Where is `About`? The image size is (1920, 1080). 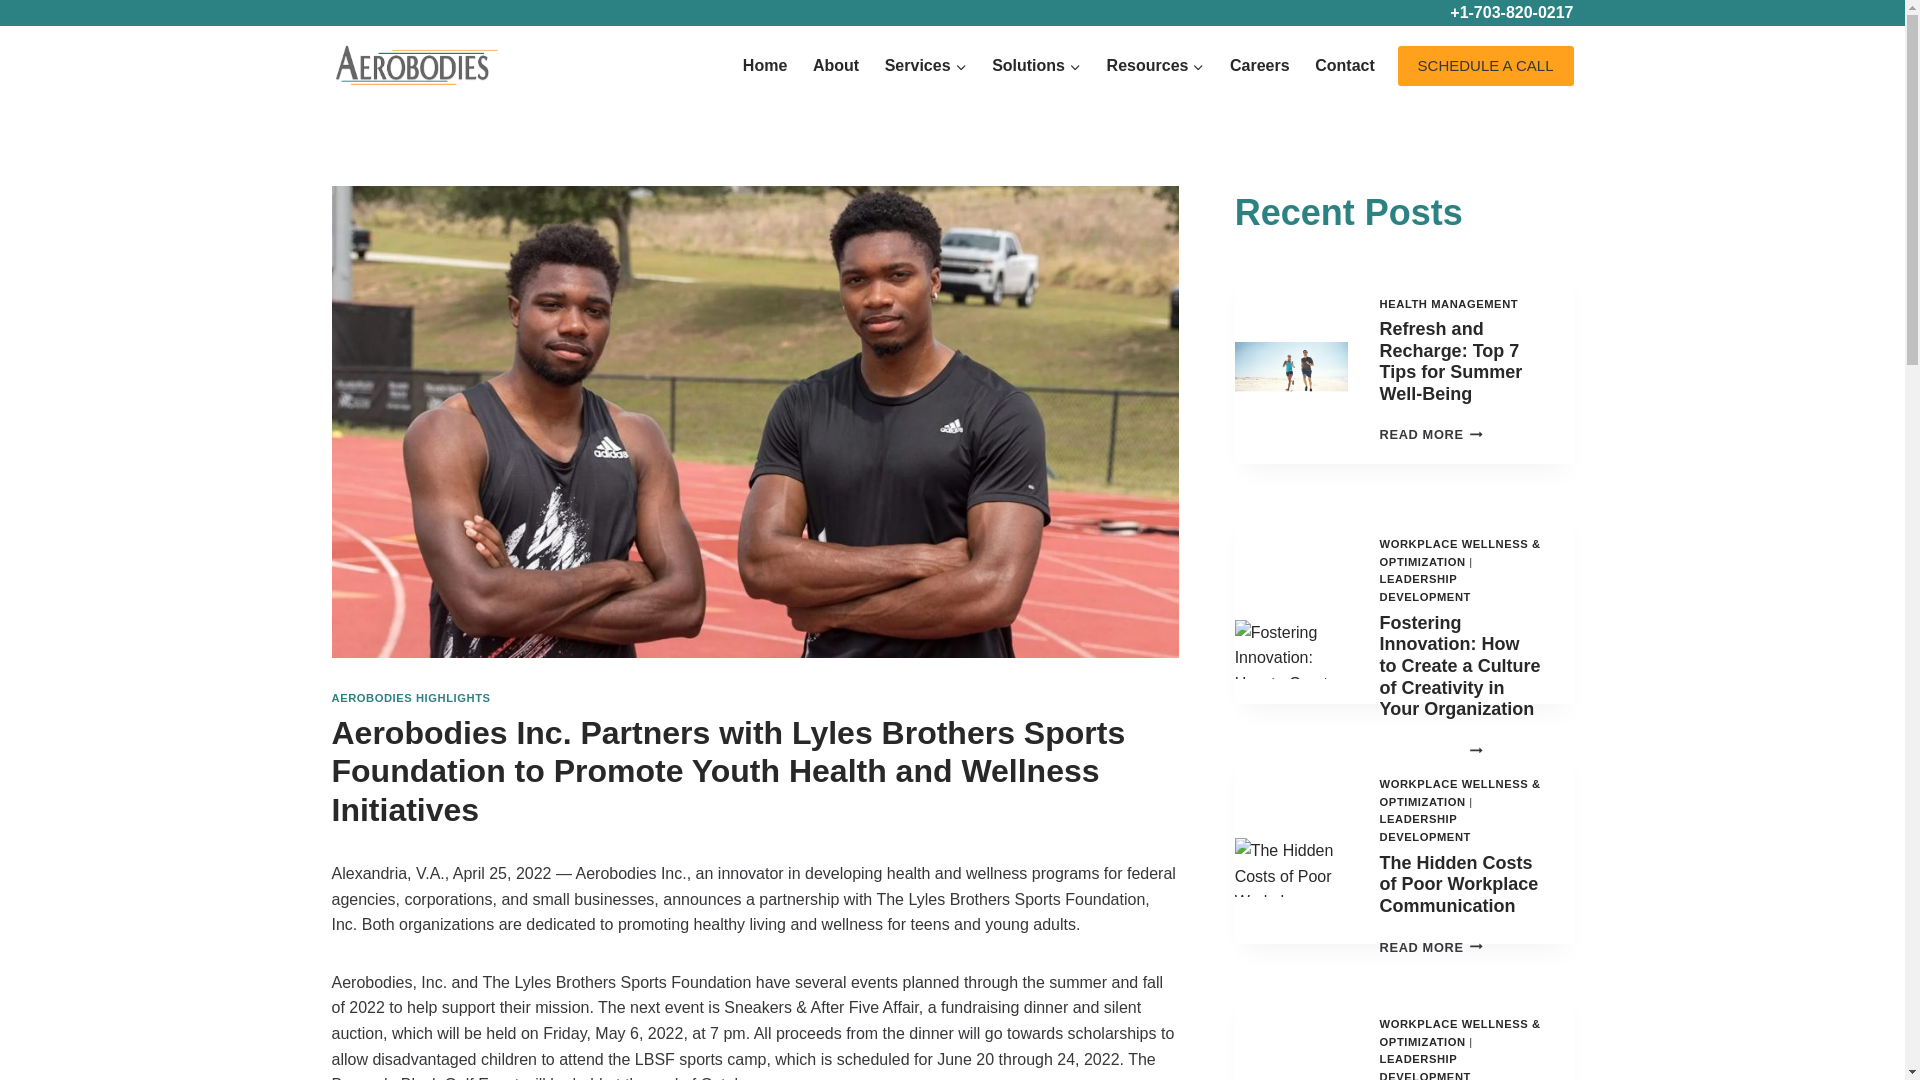
About is located at coordinates (836, 65).